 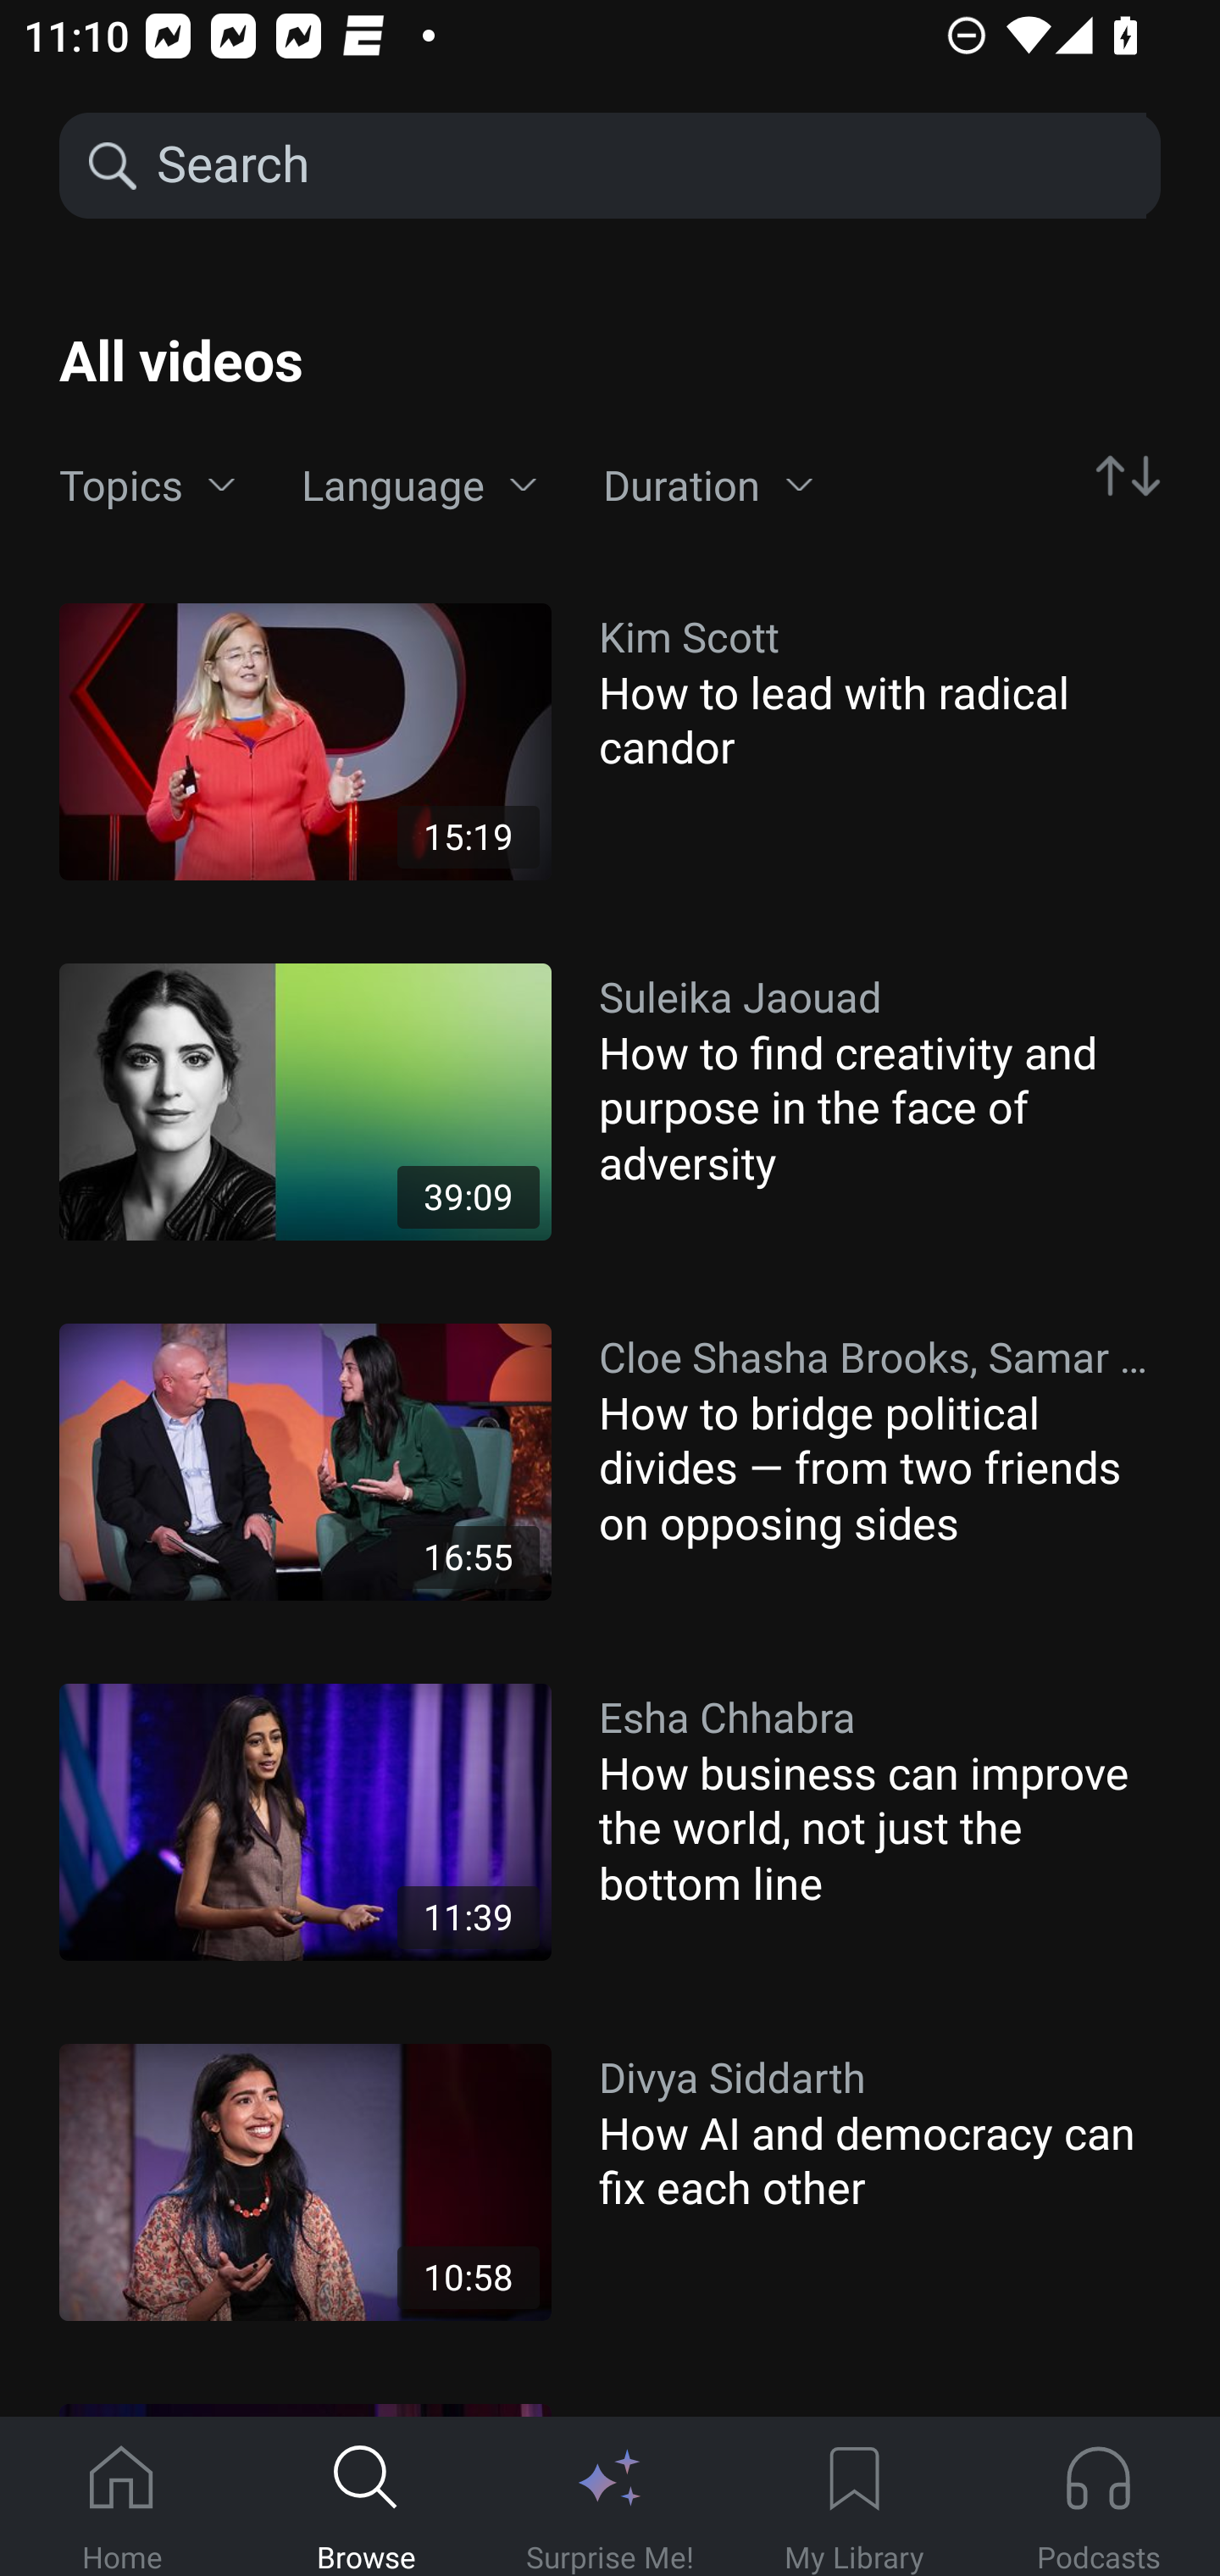 What do you see at coordinates (649, 166) in the screenshot?
I see `Search` at bounding box center [649, 166].